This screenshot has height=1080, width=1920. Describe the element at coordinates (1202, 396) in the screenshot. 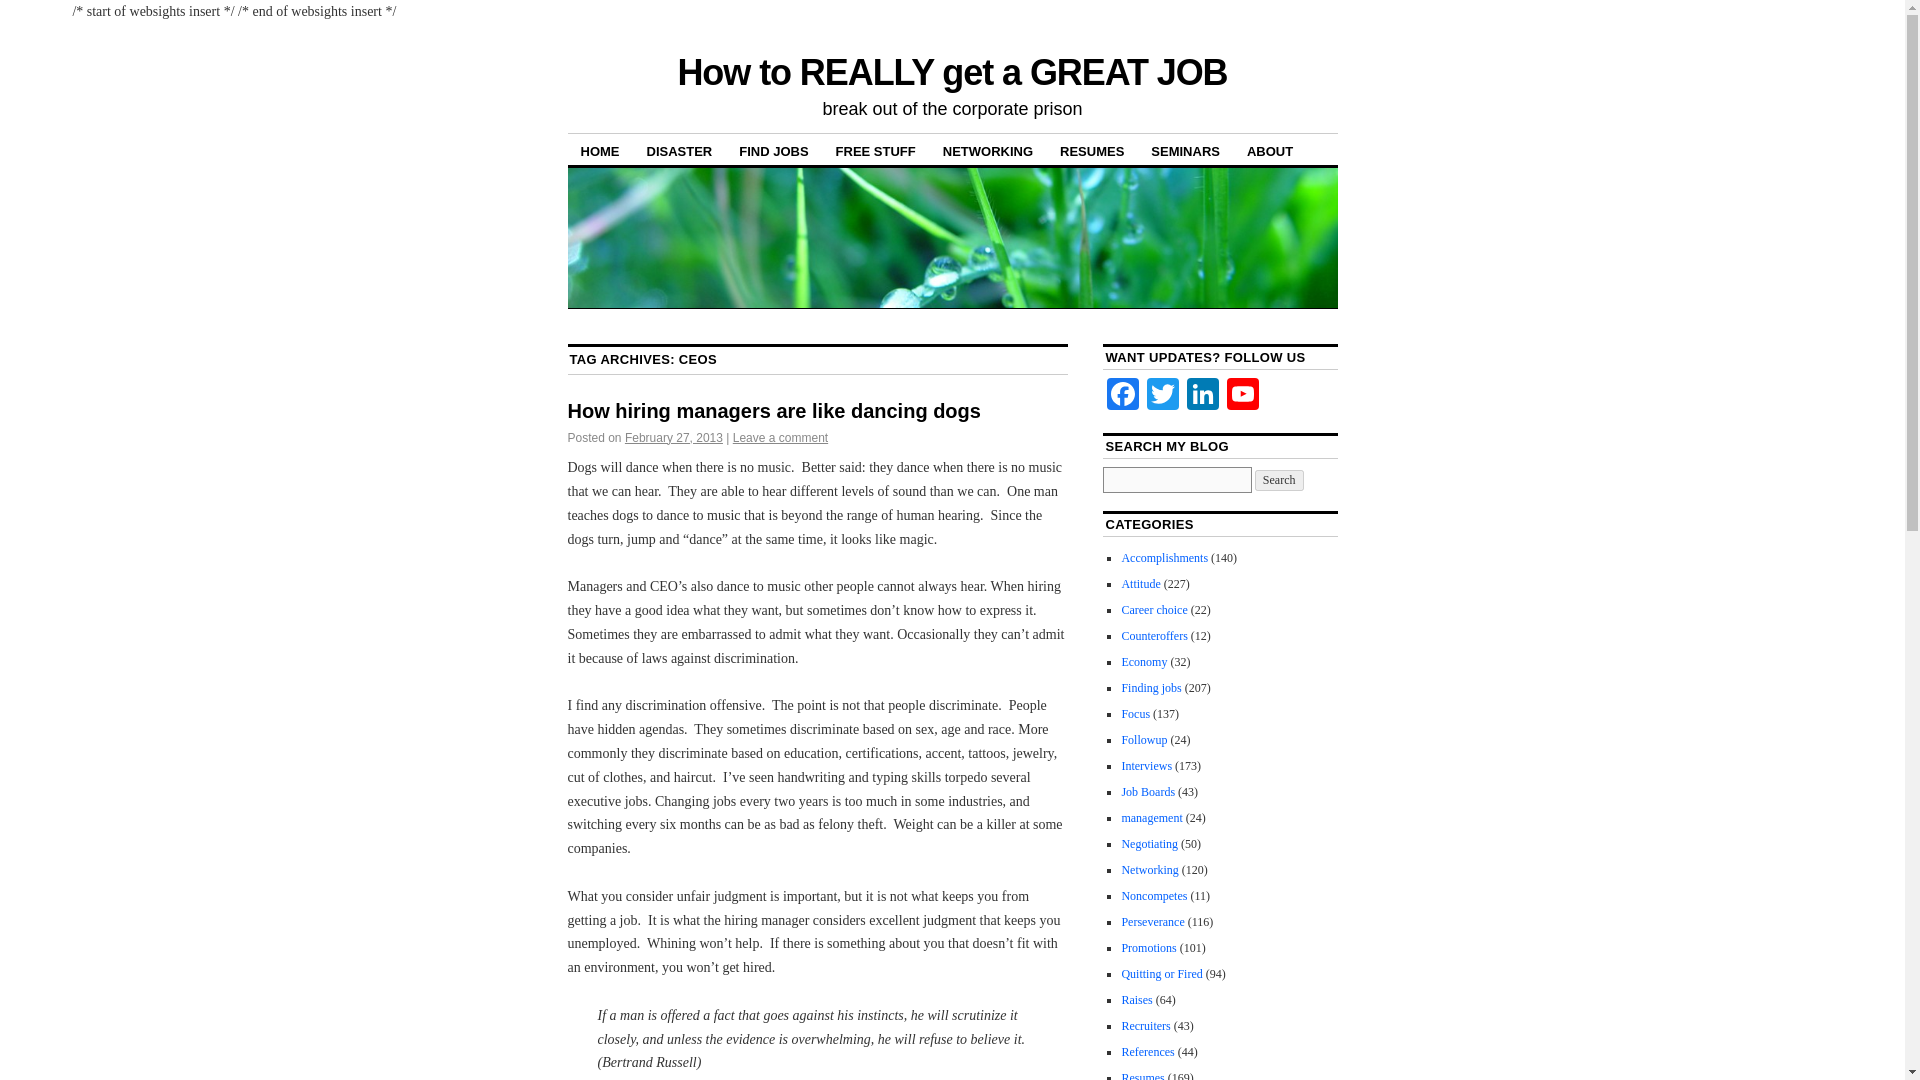

I see `LinkedIn Company` at that location.